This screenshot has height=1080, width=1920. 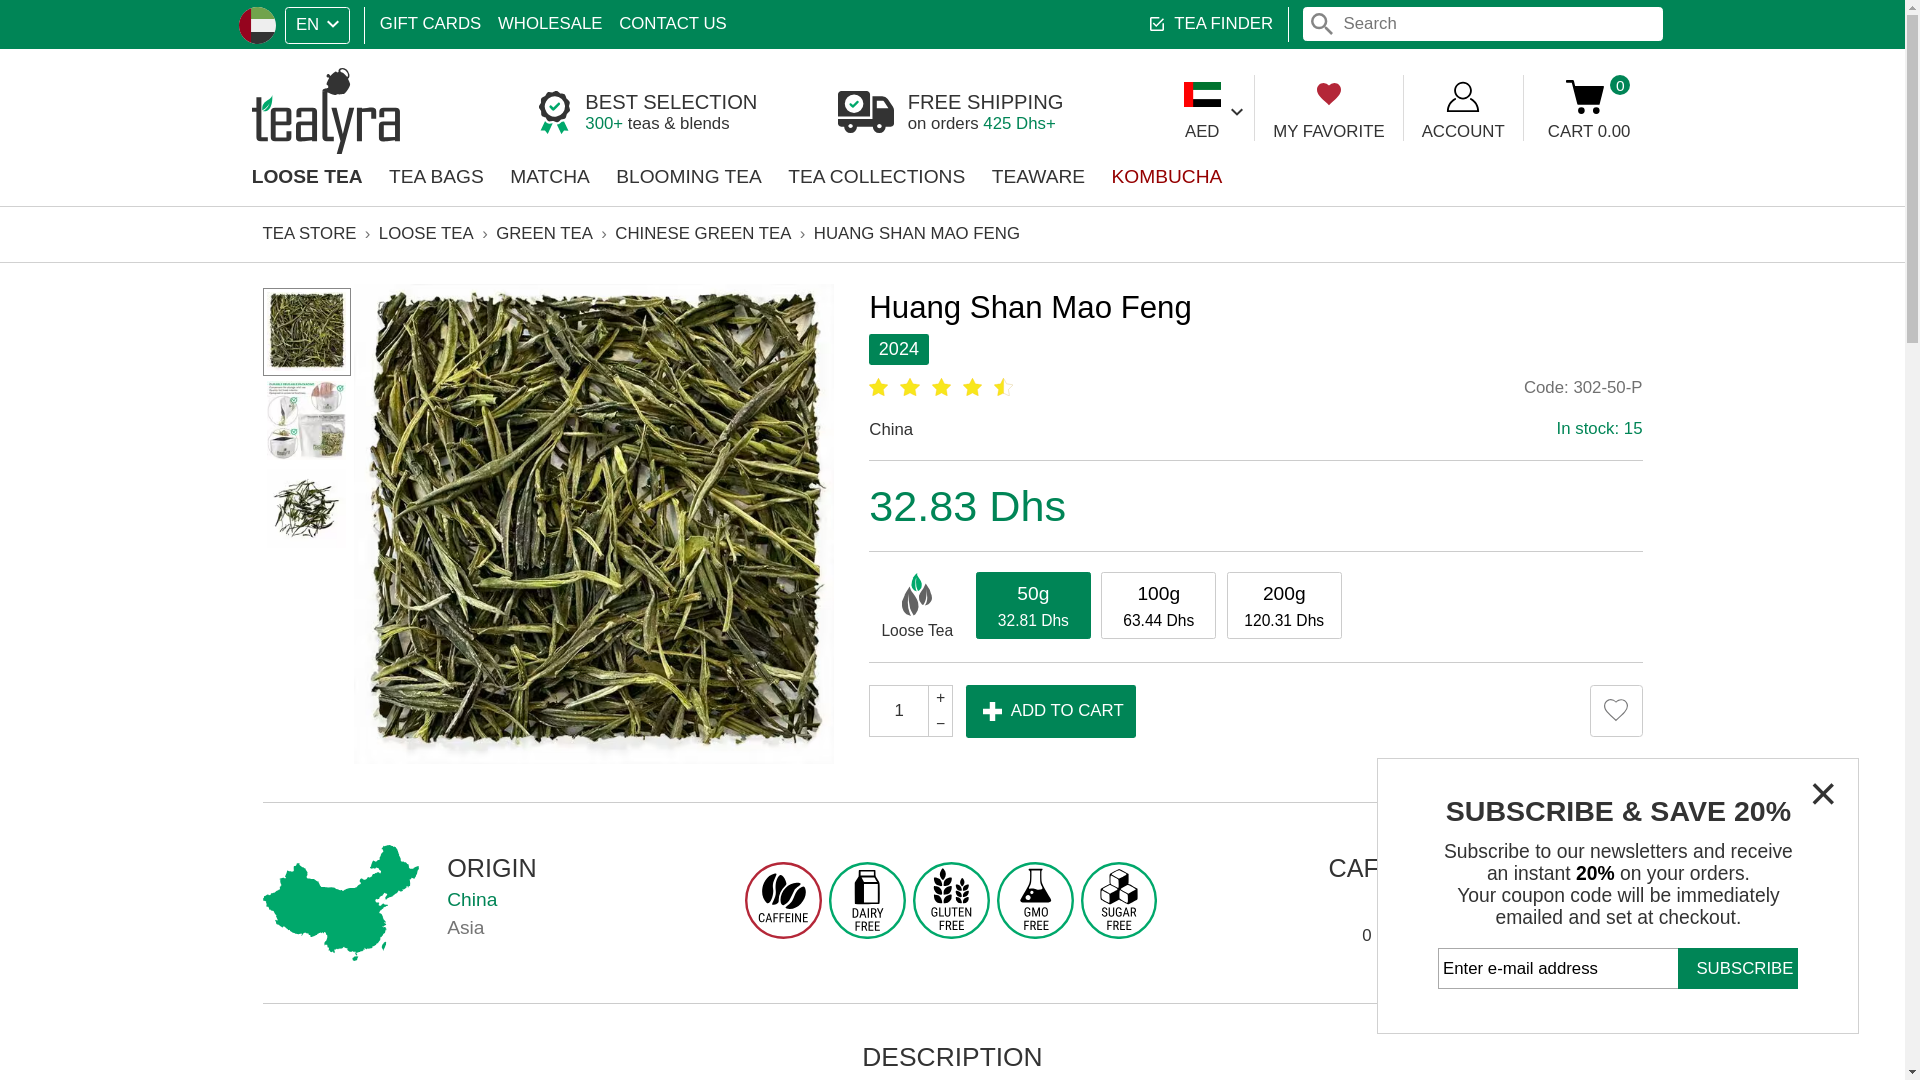 What do you see at coordinates (561, 20) in the screenshot?
I see `EN` at bounding box center [561, 20].